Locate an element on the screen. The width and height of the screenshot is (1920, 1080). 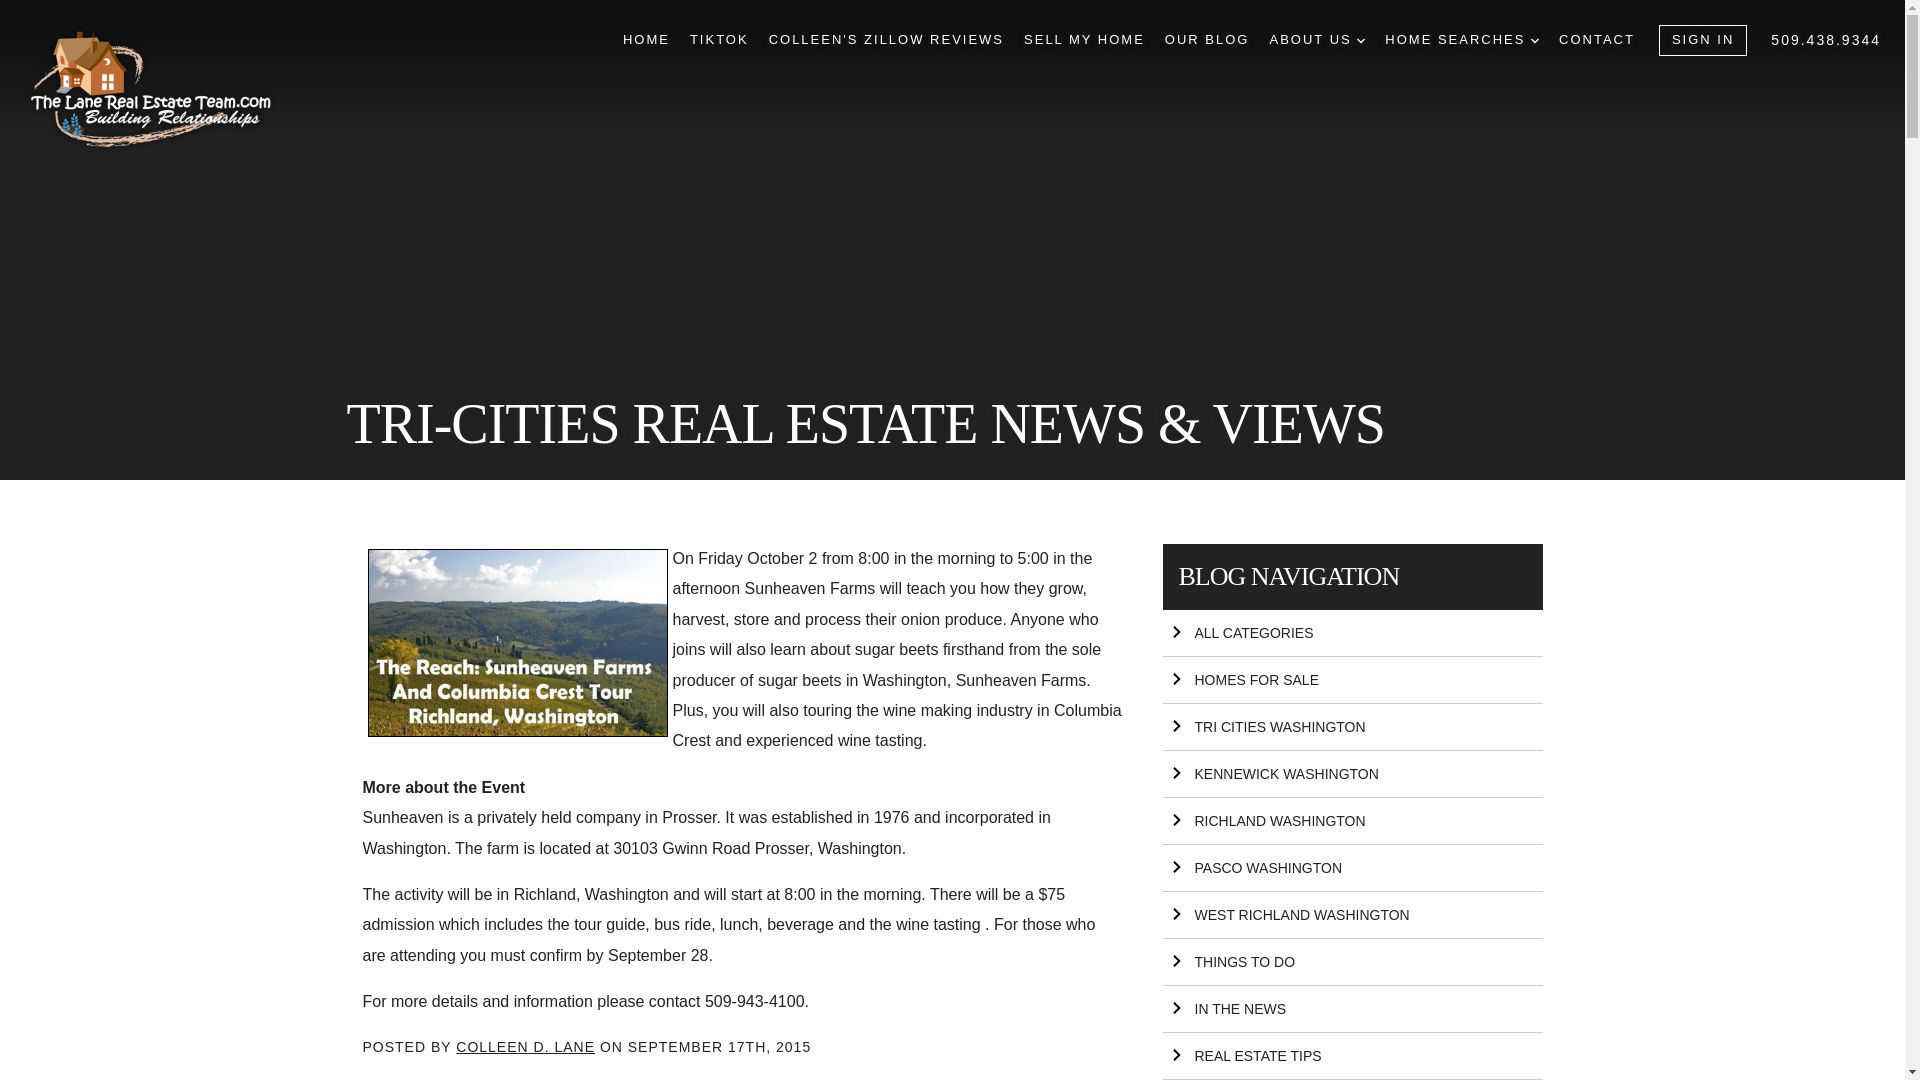
COLLEEN'S ZILLOW REVIEWS is located at coordinates (886, 40).